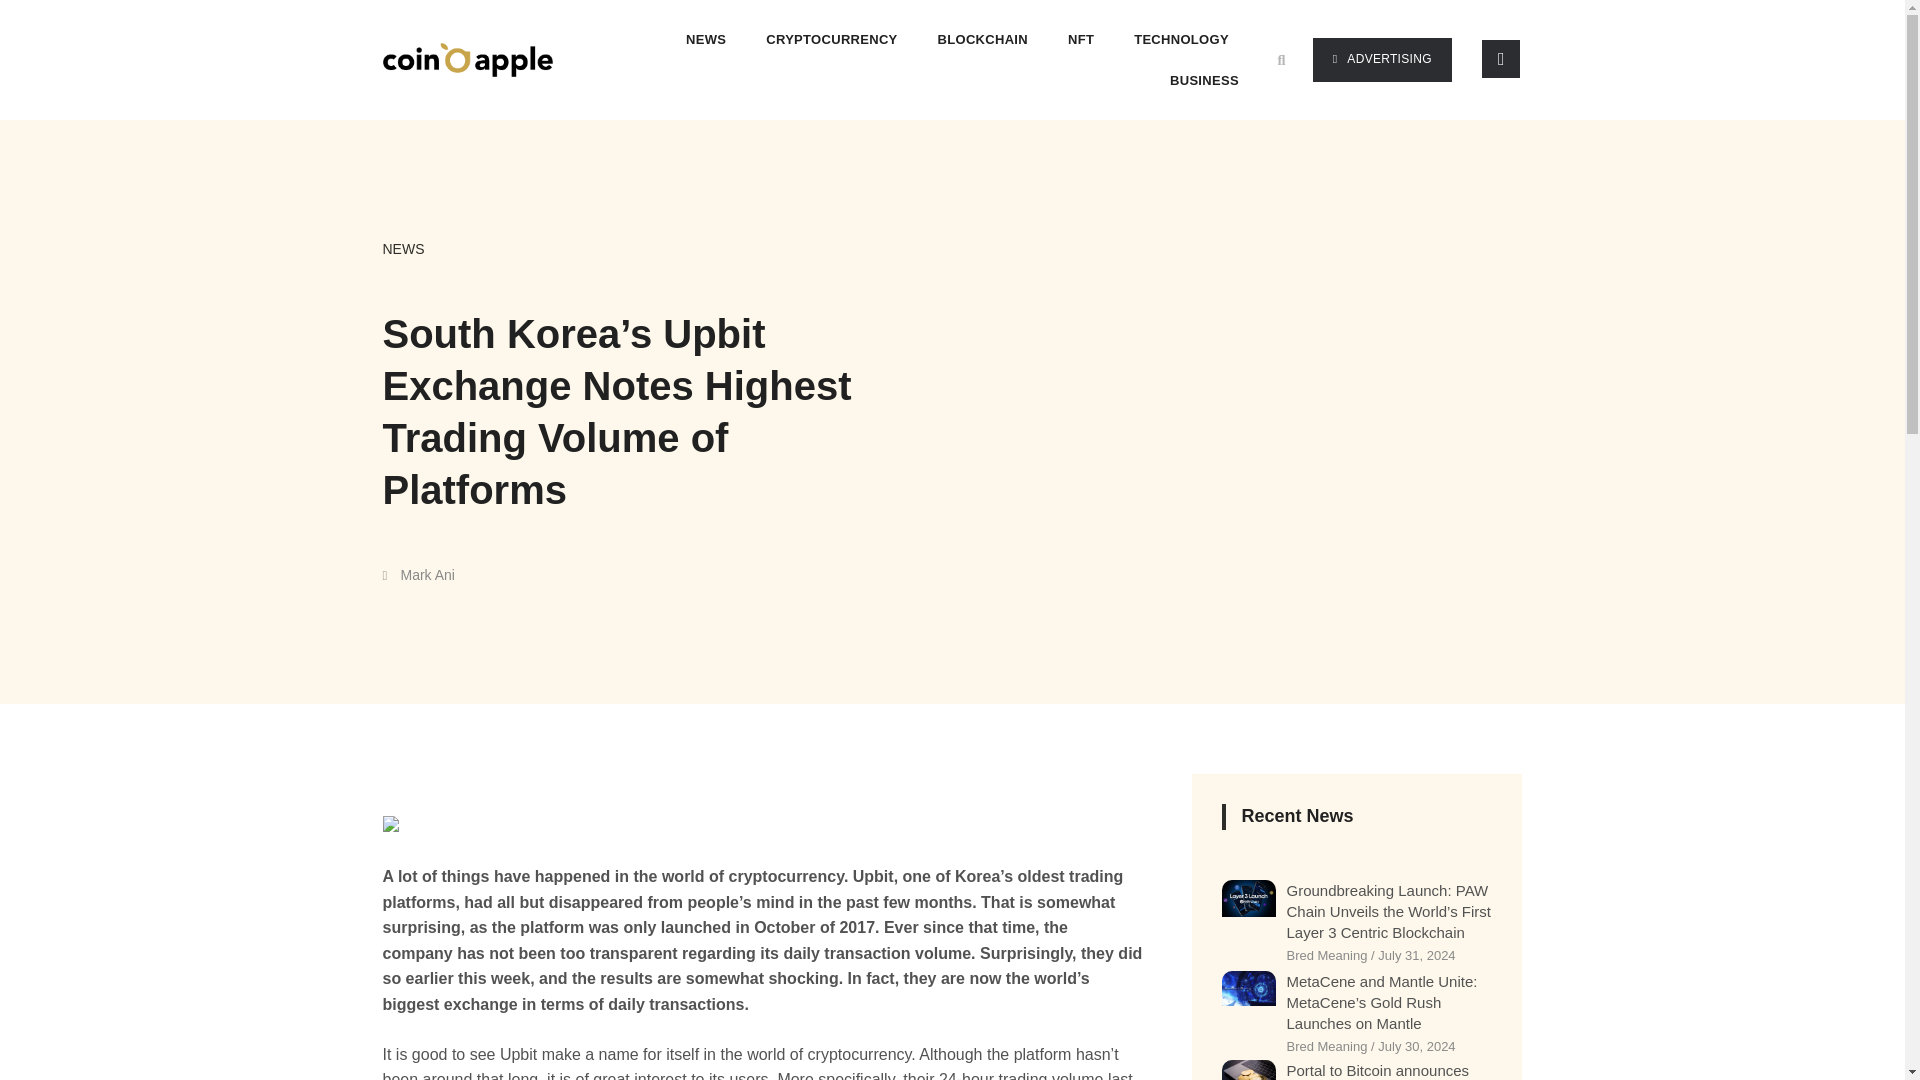  What do you see at coordinates (418, 574) in the screenshot?
I see `Mark Ani` at bounding box center [418, 574].